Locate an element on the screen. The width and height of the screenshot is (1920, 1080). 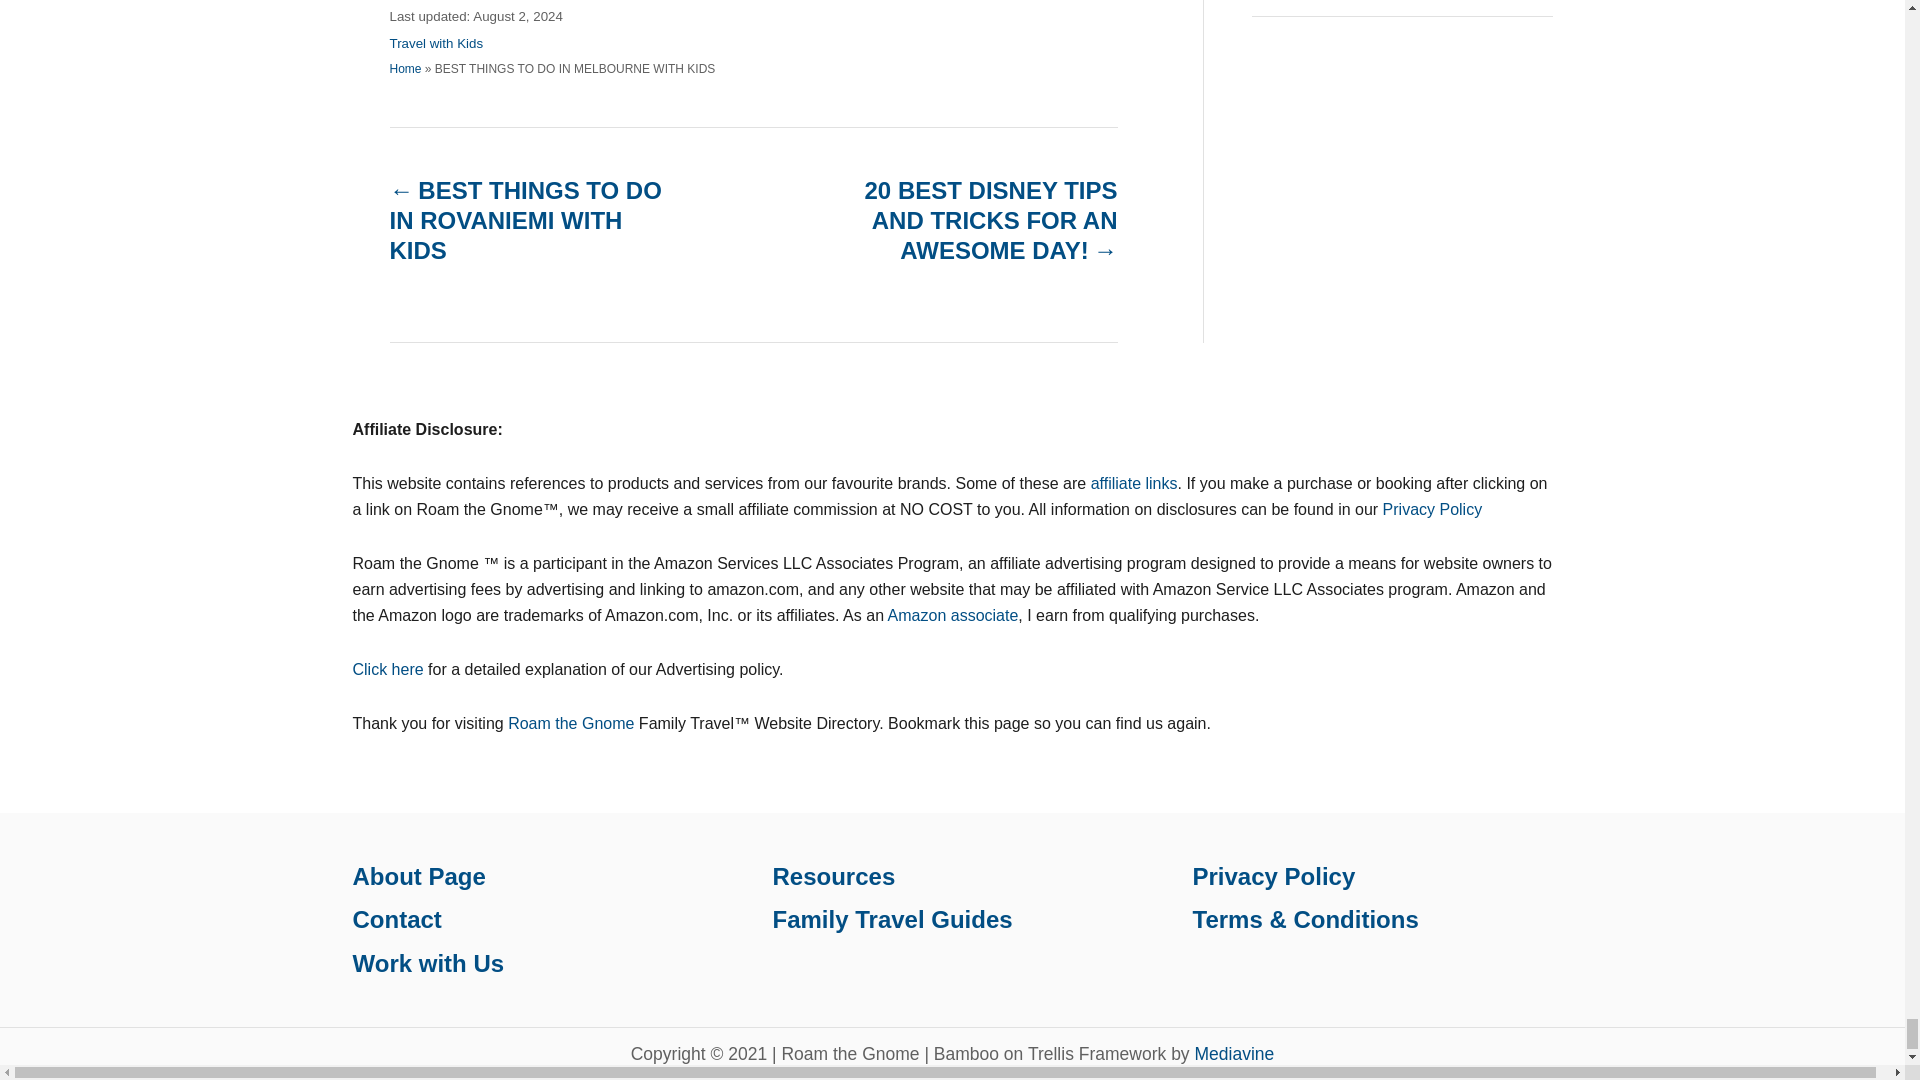
About Page is located at coordinates (418, 876).